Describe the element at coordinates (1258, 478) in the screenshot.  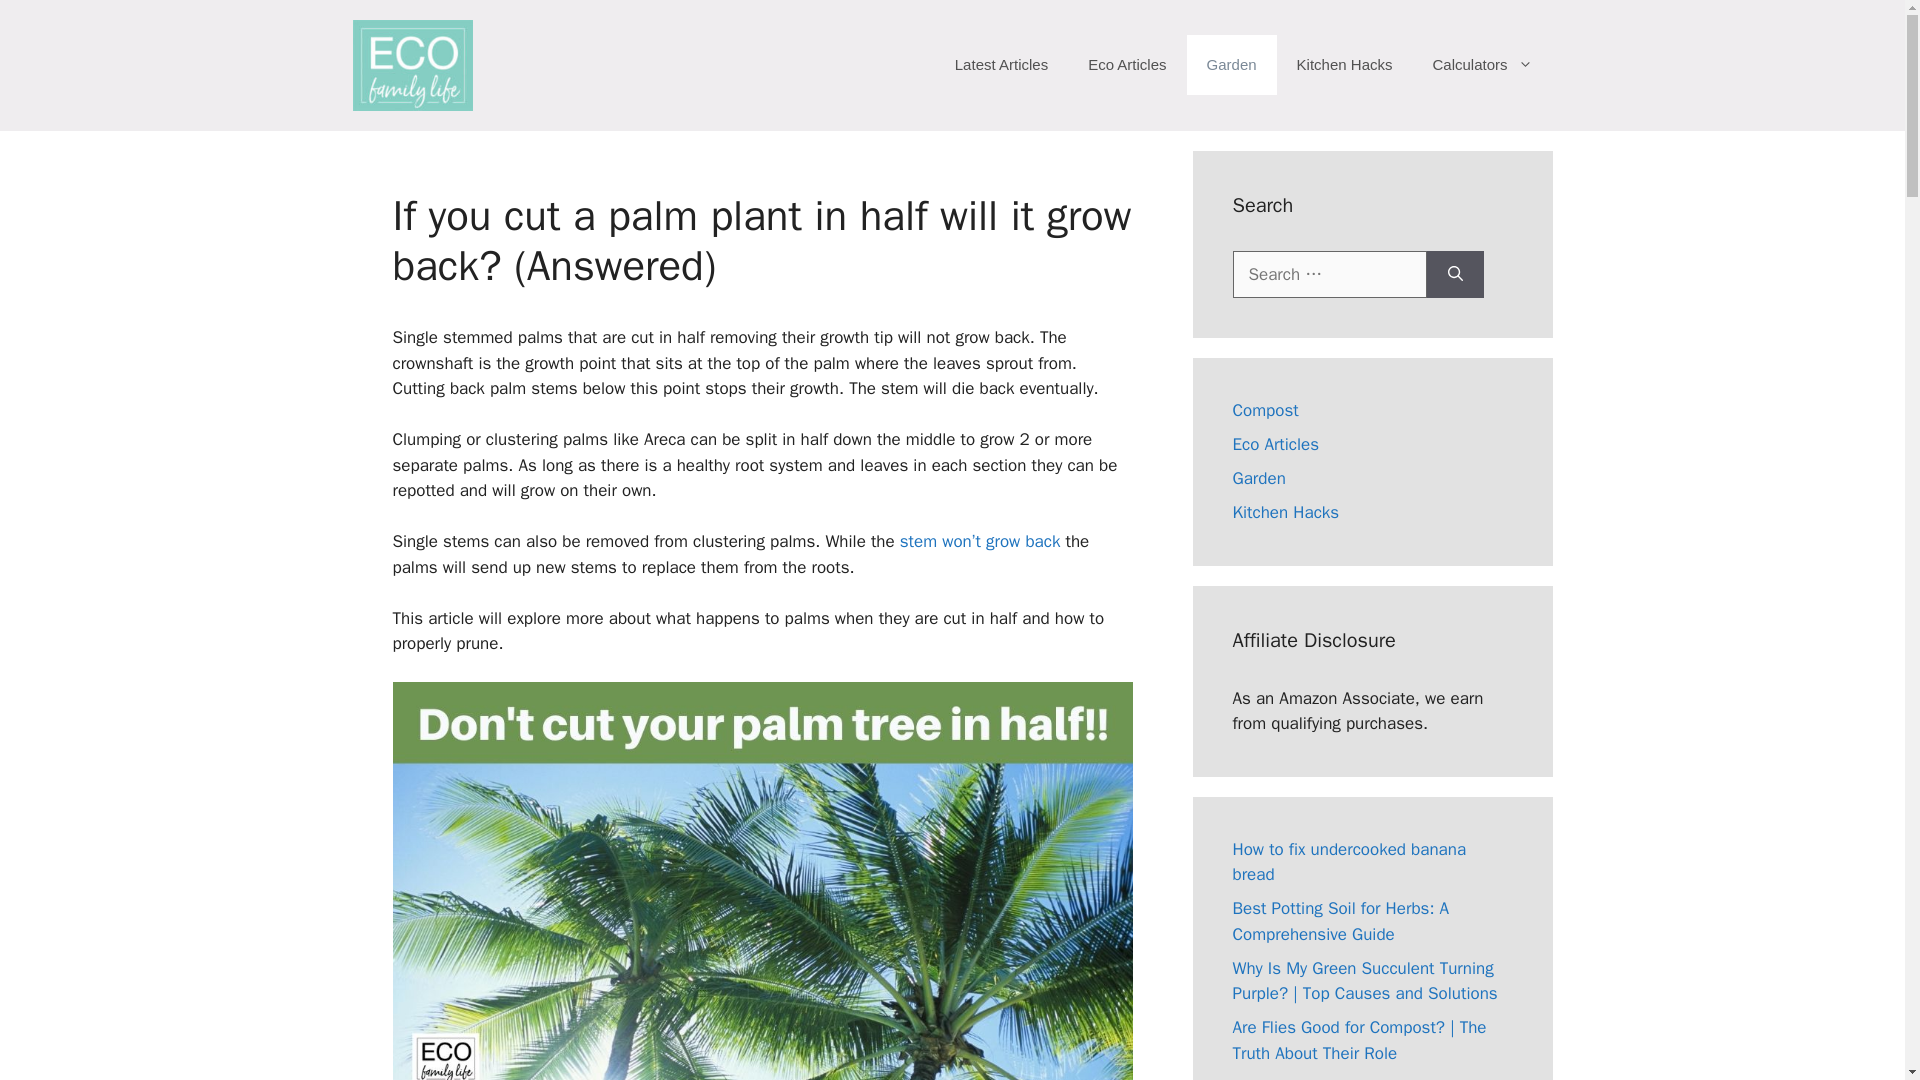
I see `Garden` at that location.